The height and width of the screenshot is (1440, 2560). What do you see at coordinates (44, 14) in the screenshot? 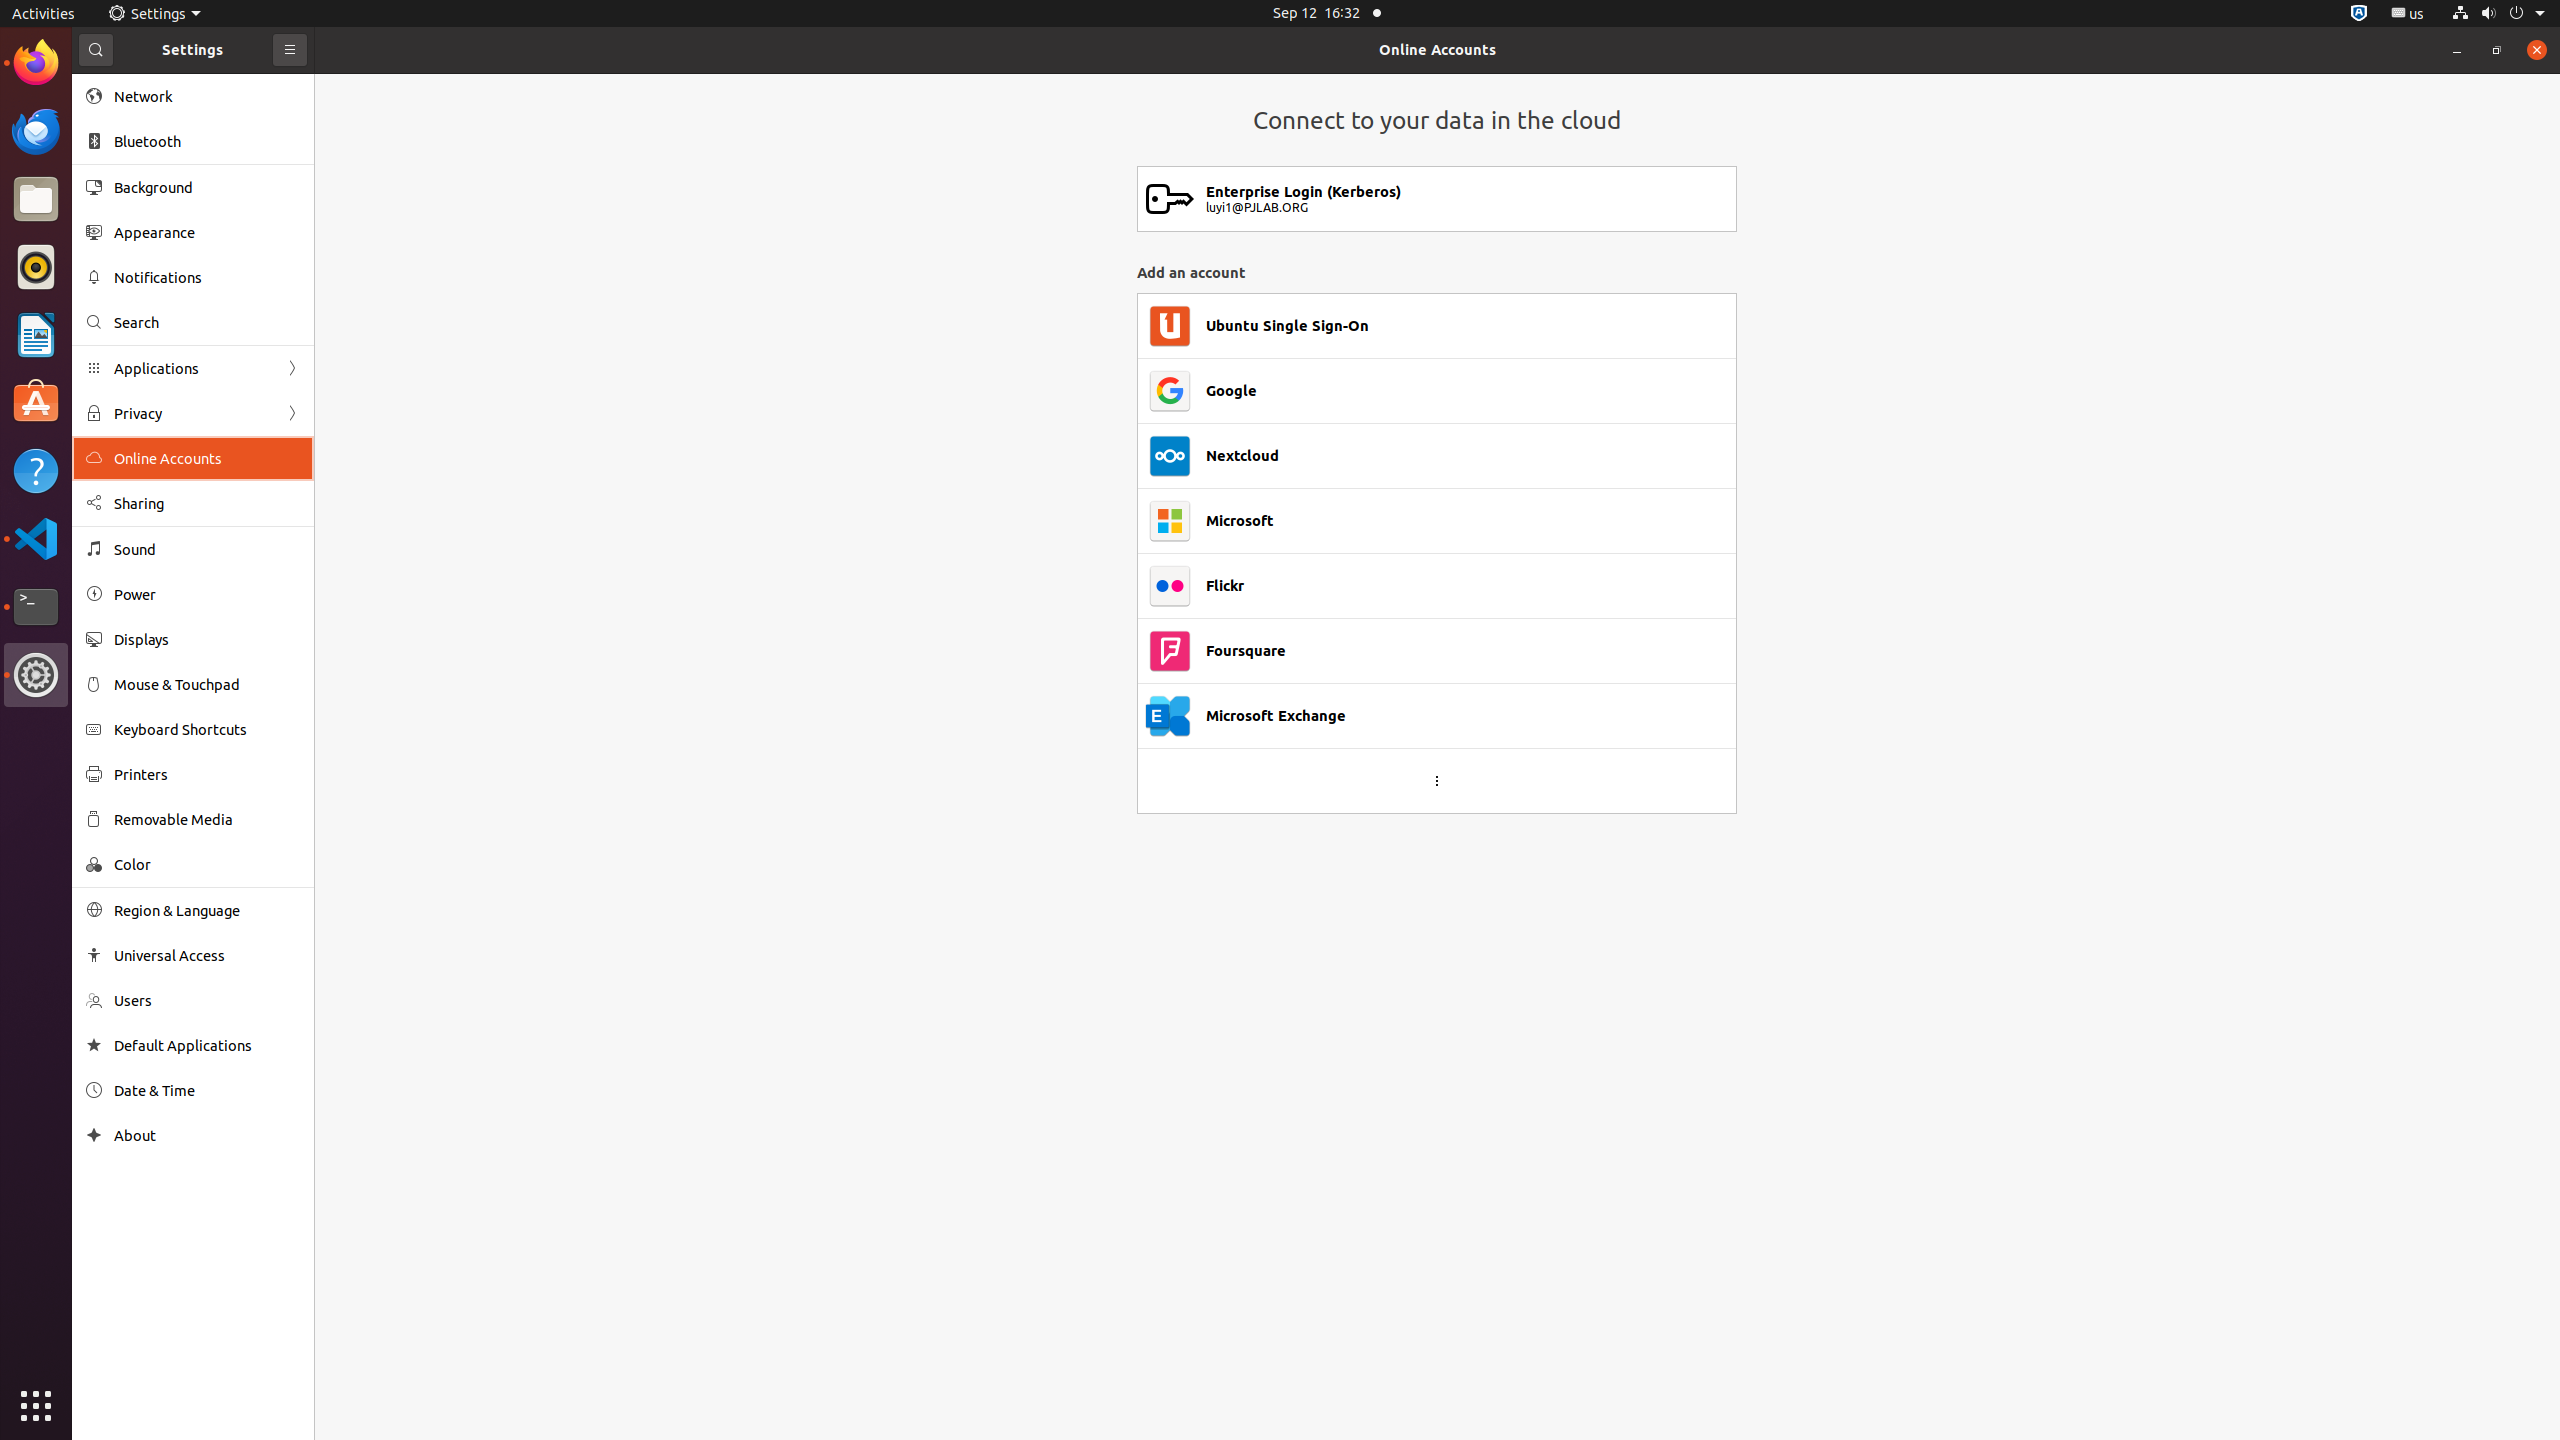
I see `Activities` at bounding box center [44, 14].